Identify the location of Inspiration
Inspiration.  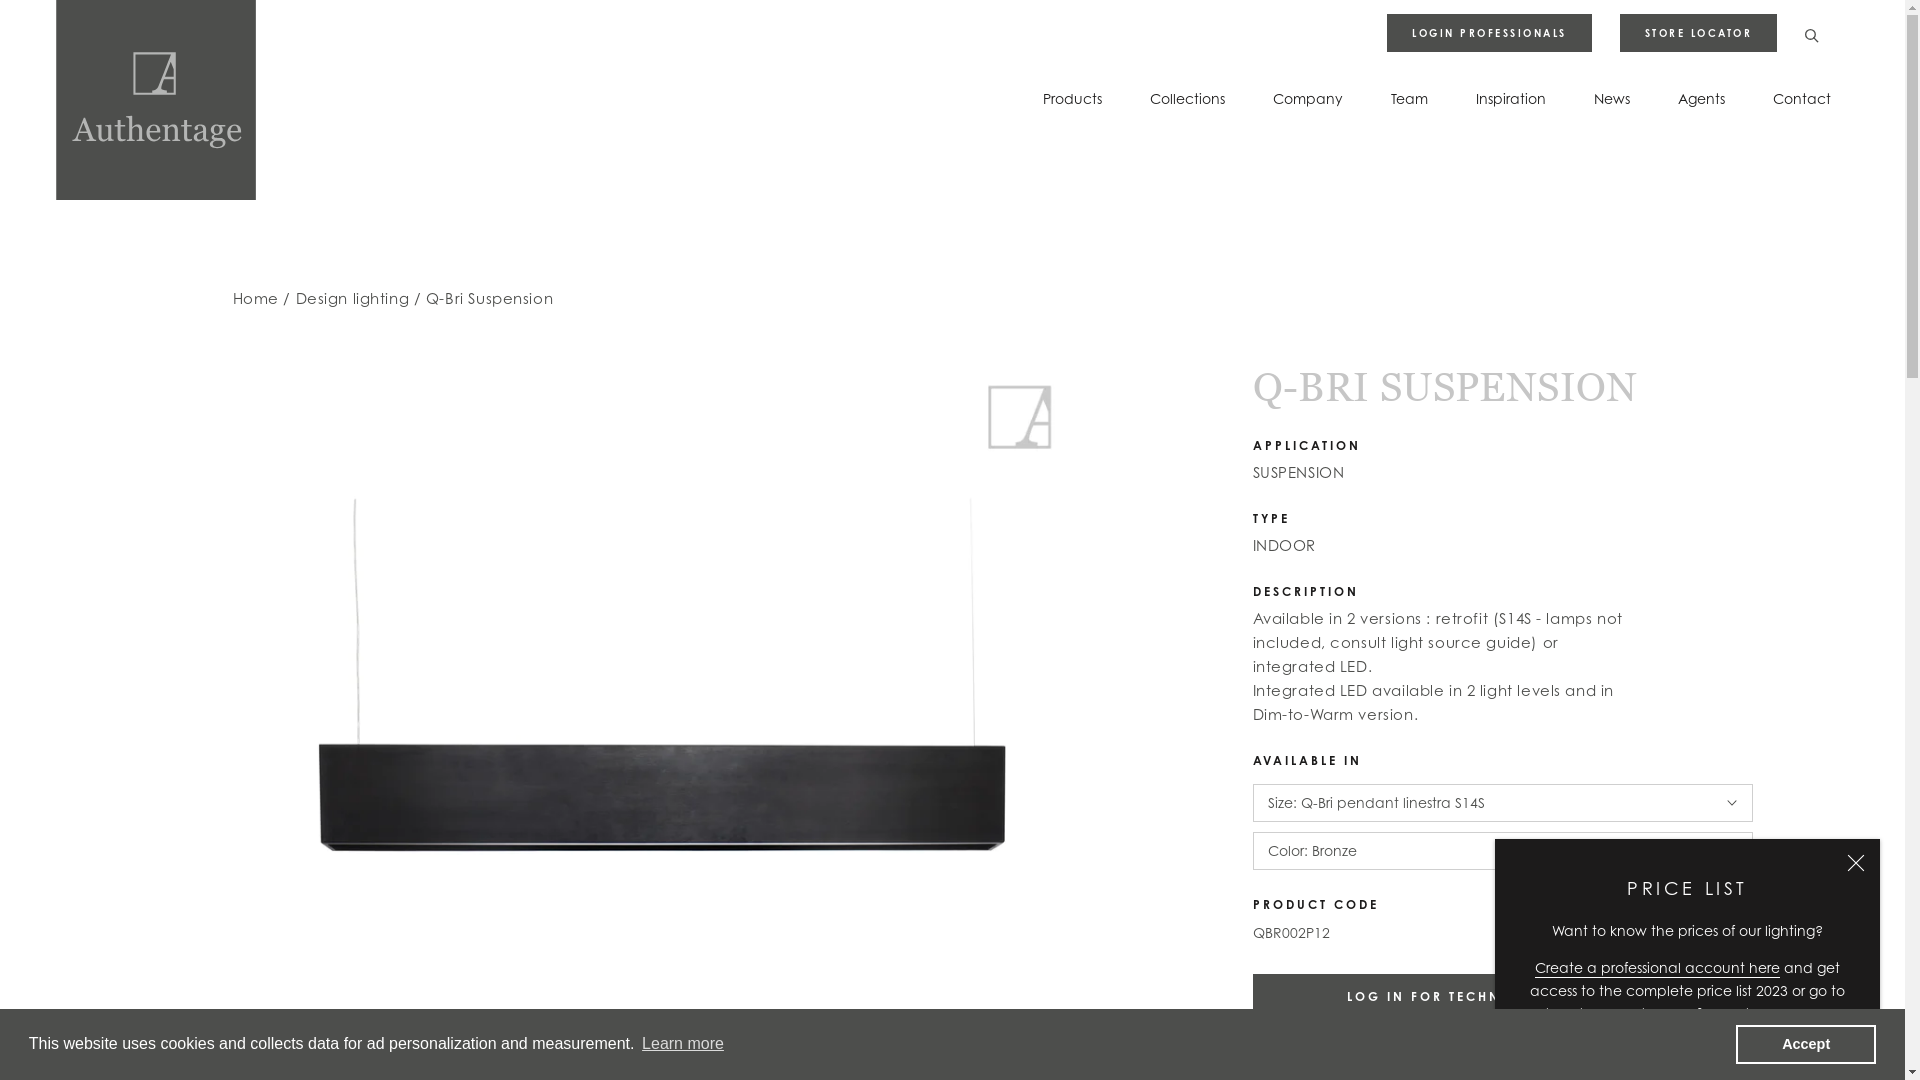
(1511, 98).